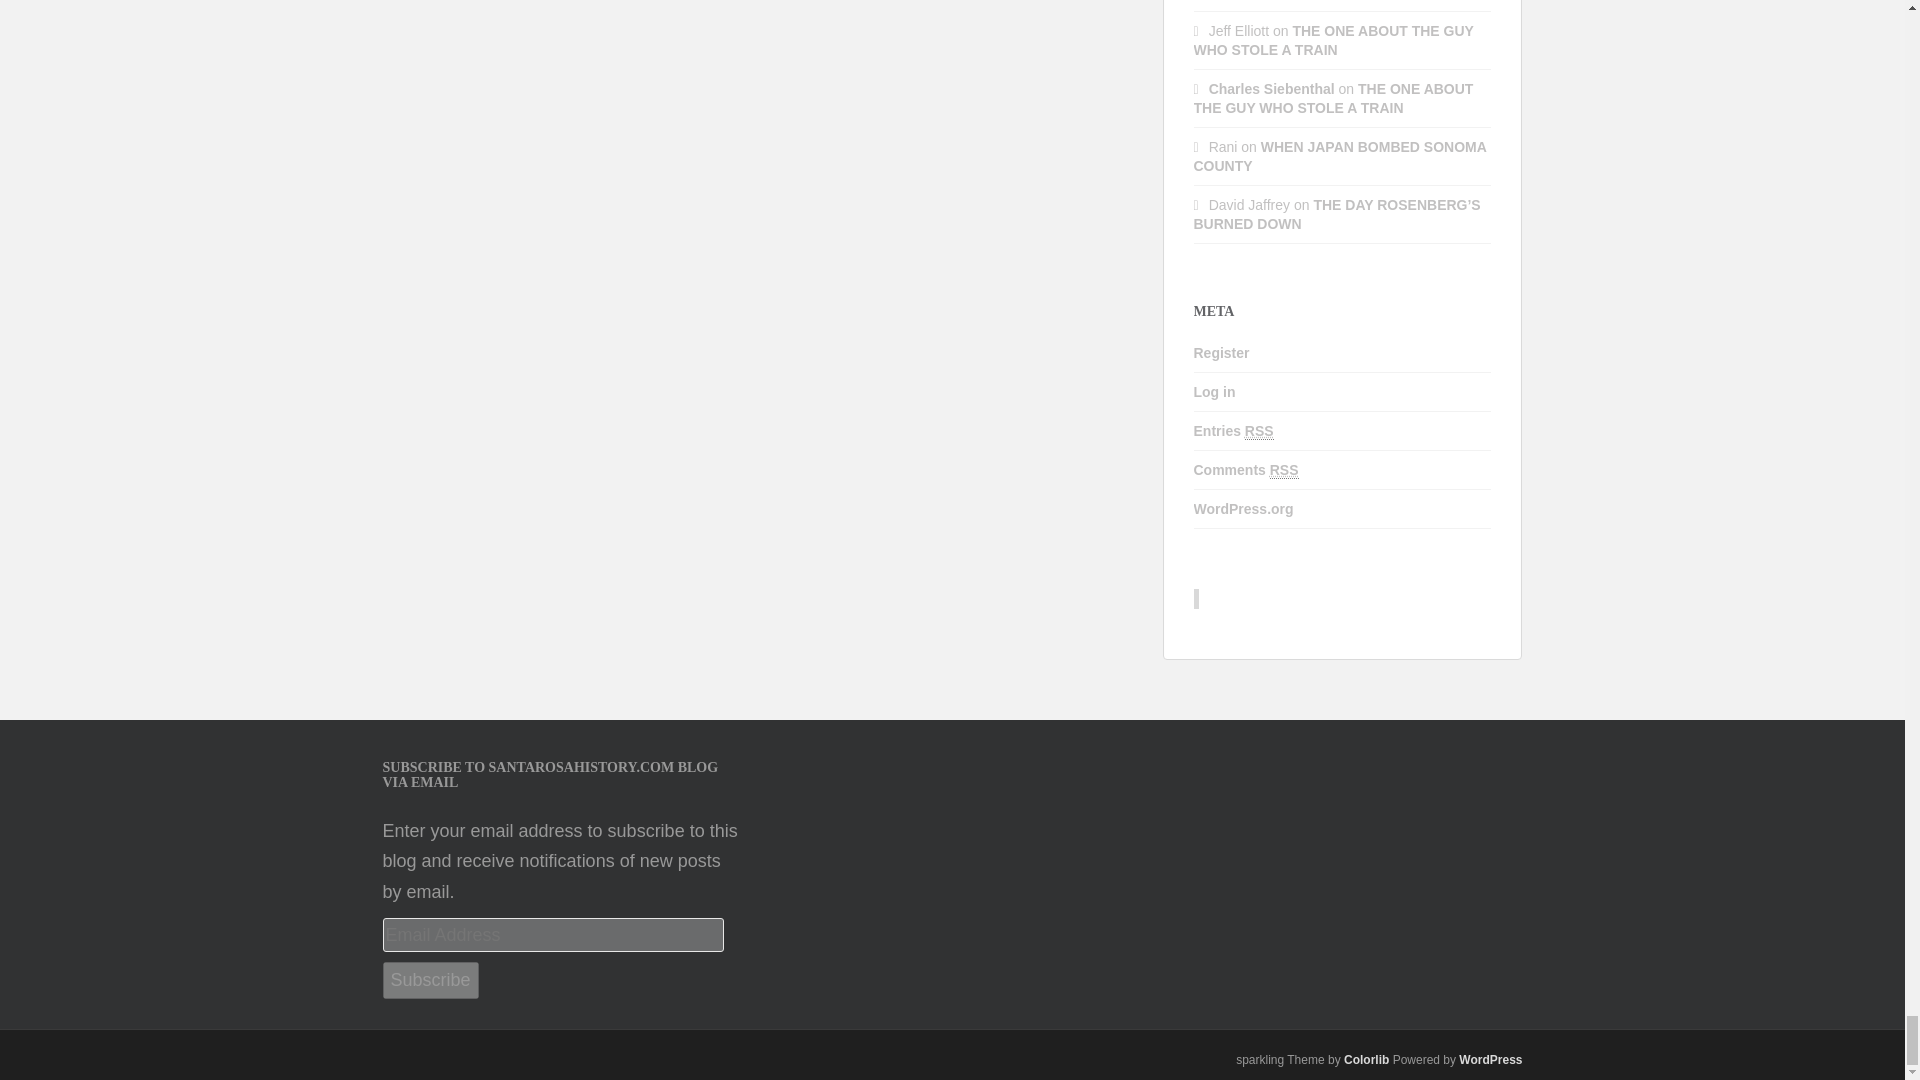 The image size is (1920, 1080). I want to click on Really Simple Syndication, so click(1284, 470).